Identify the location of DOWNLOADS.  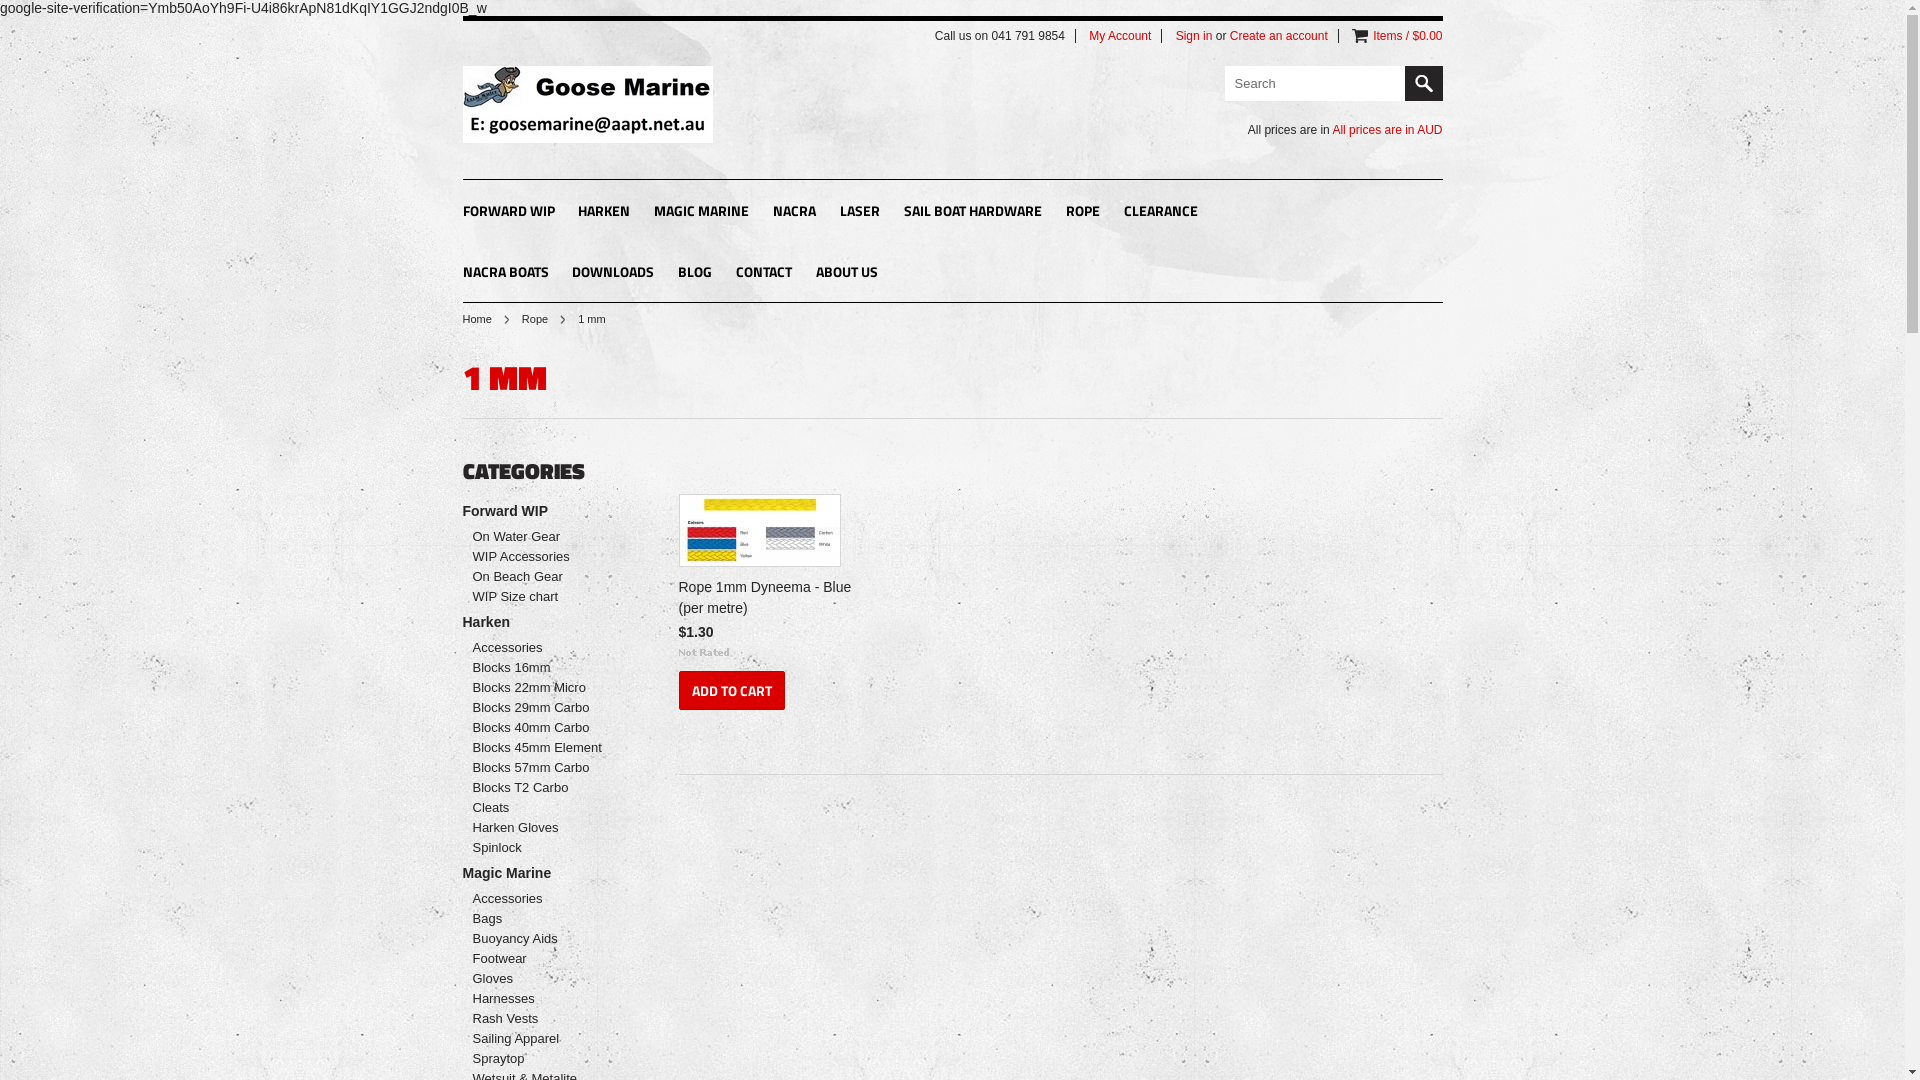
(613, 274).